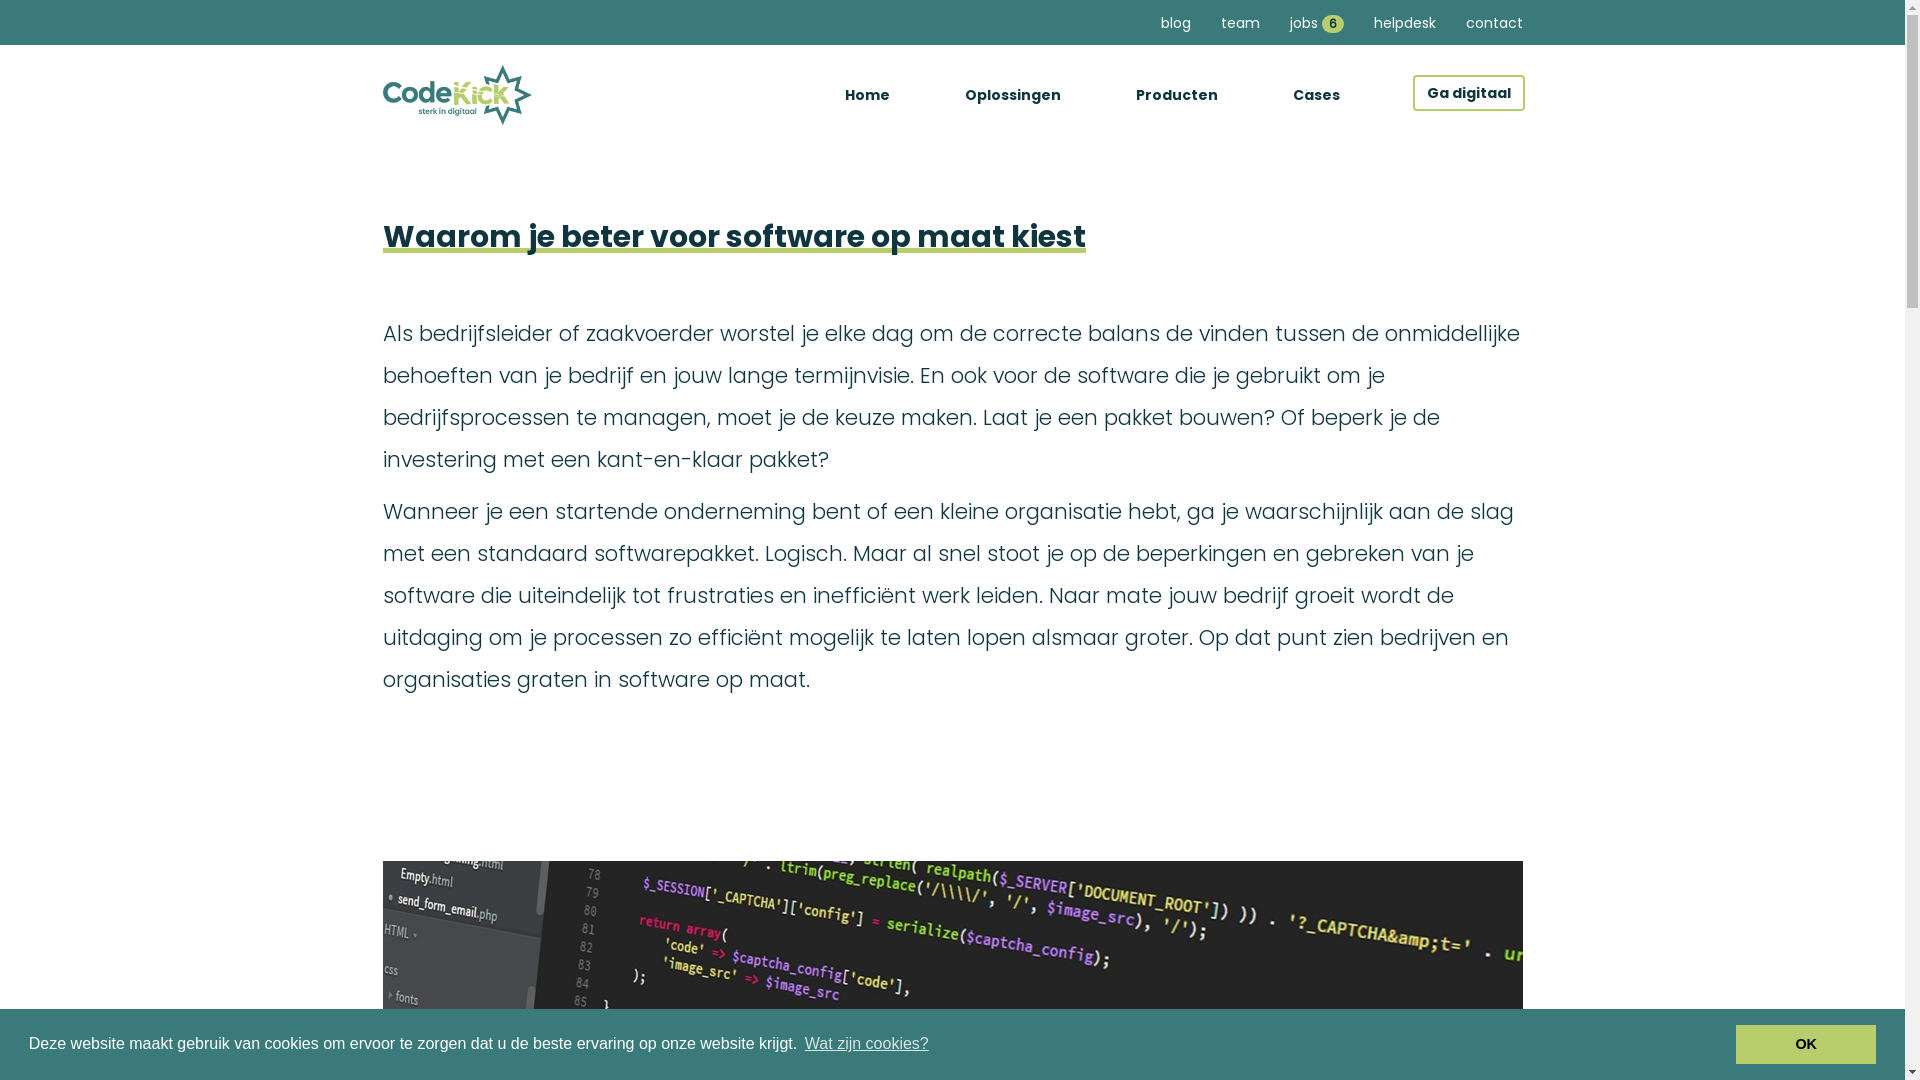 The height and width of the screenshot is (1080, 1920). Describe the element at coordinates (1316, 95) in the screenshot. I see `Cases` at that location.